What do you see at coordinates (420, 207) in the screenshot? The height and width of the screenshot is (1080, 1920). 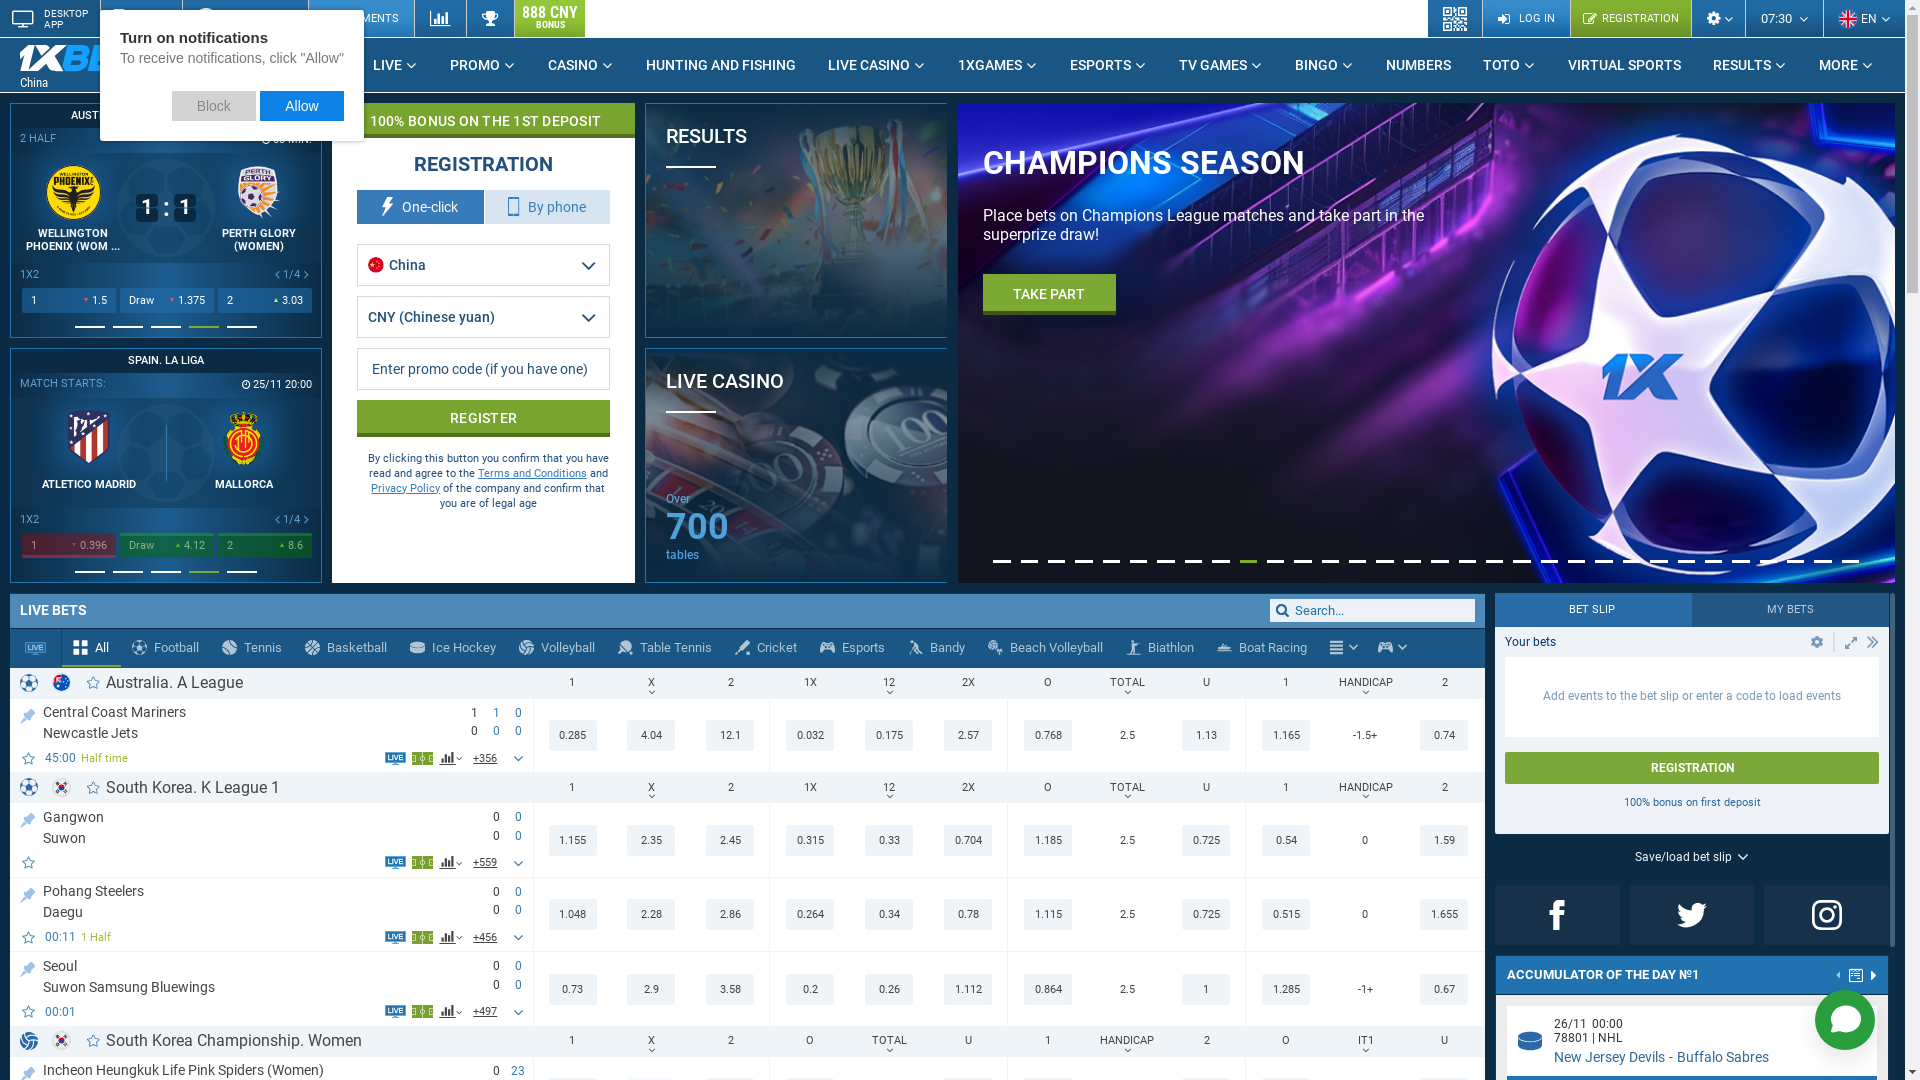 I see `One-click` at bounding box center [420, 207].